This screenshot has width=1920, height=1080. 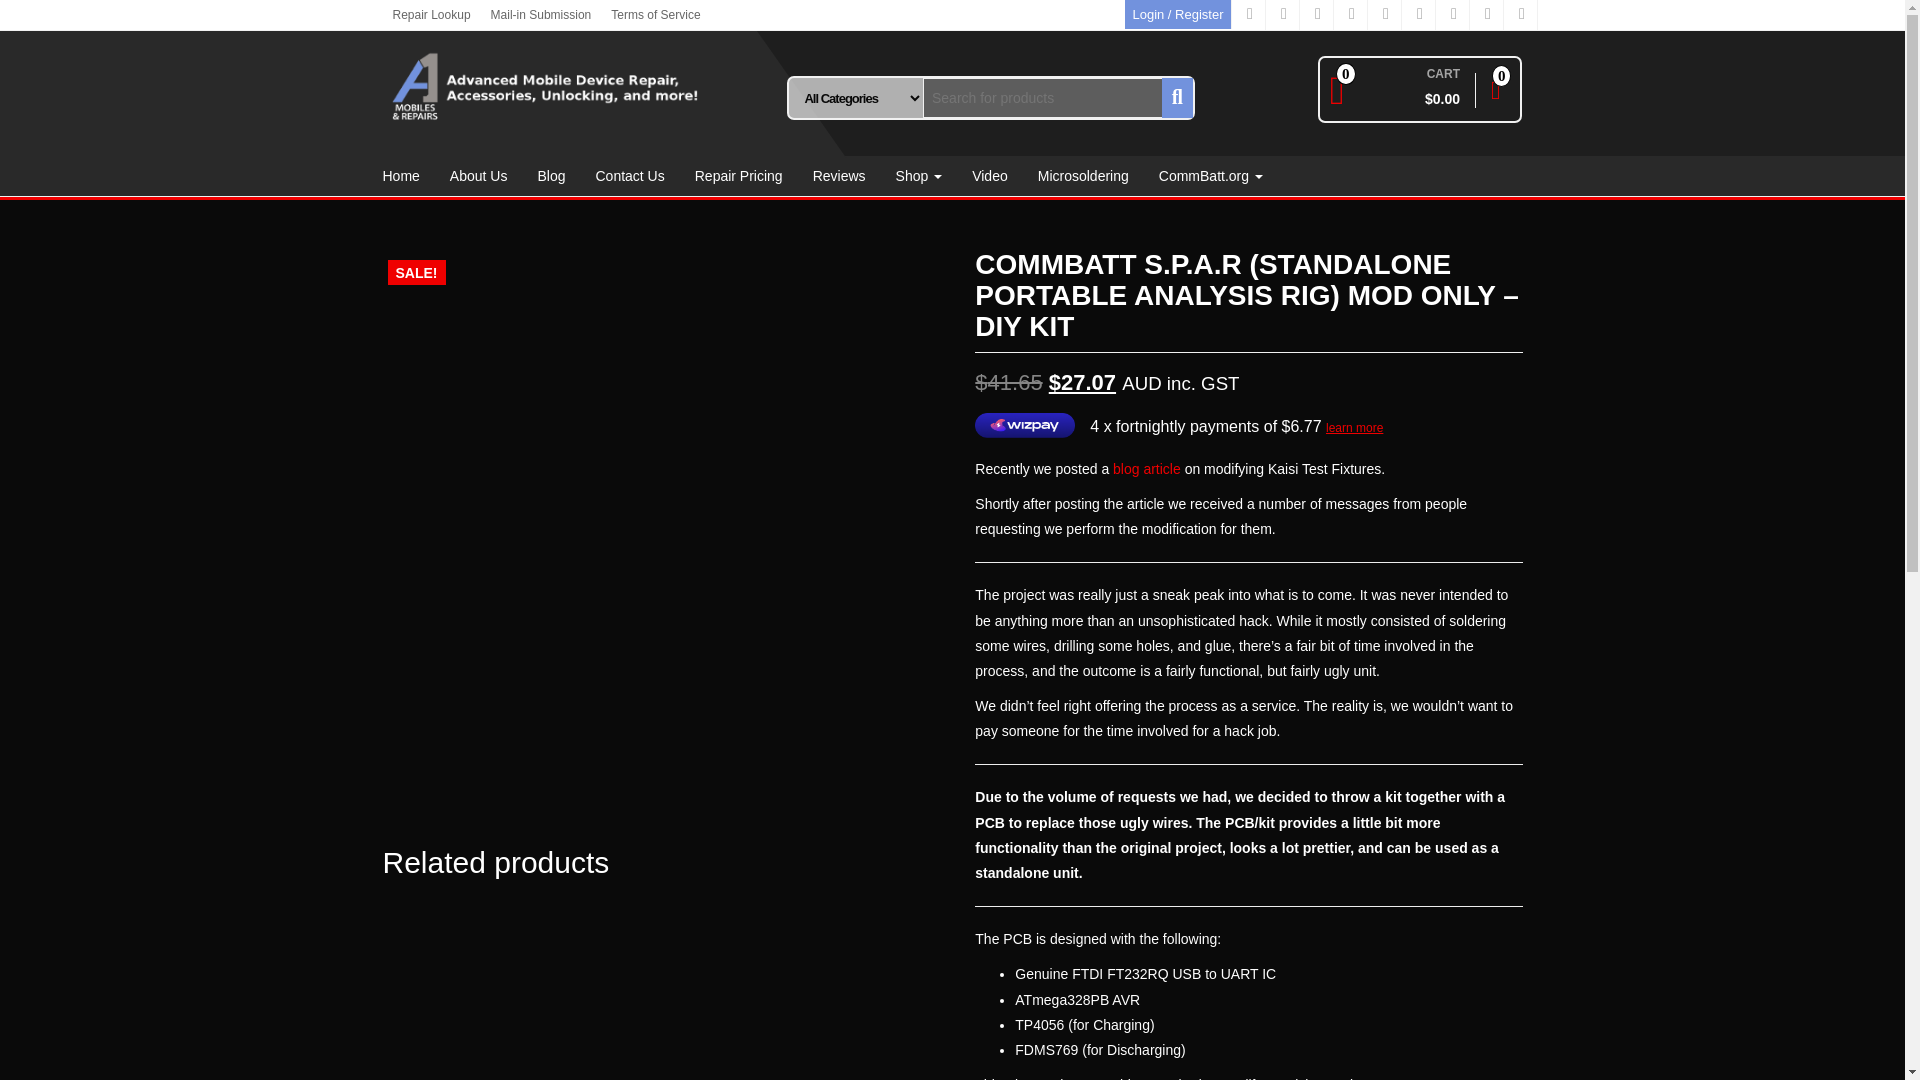 I want to click on Mail-in Submission, so click(x=542, y=15).